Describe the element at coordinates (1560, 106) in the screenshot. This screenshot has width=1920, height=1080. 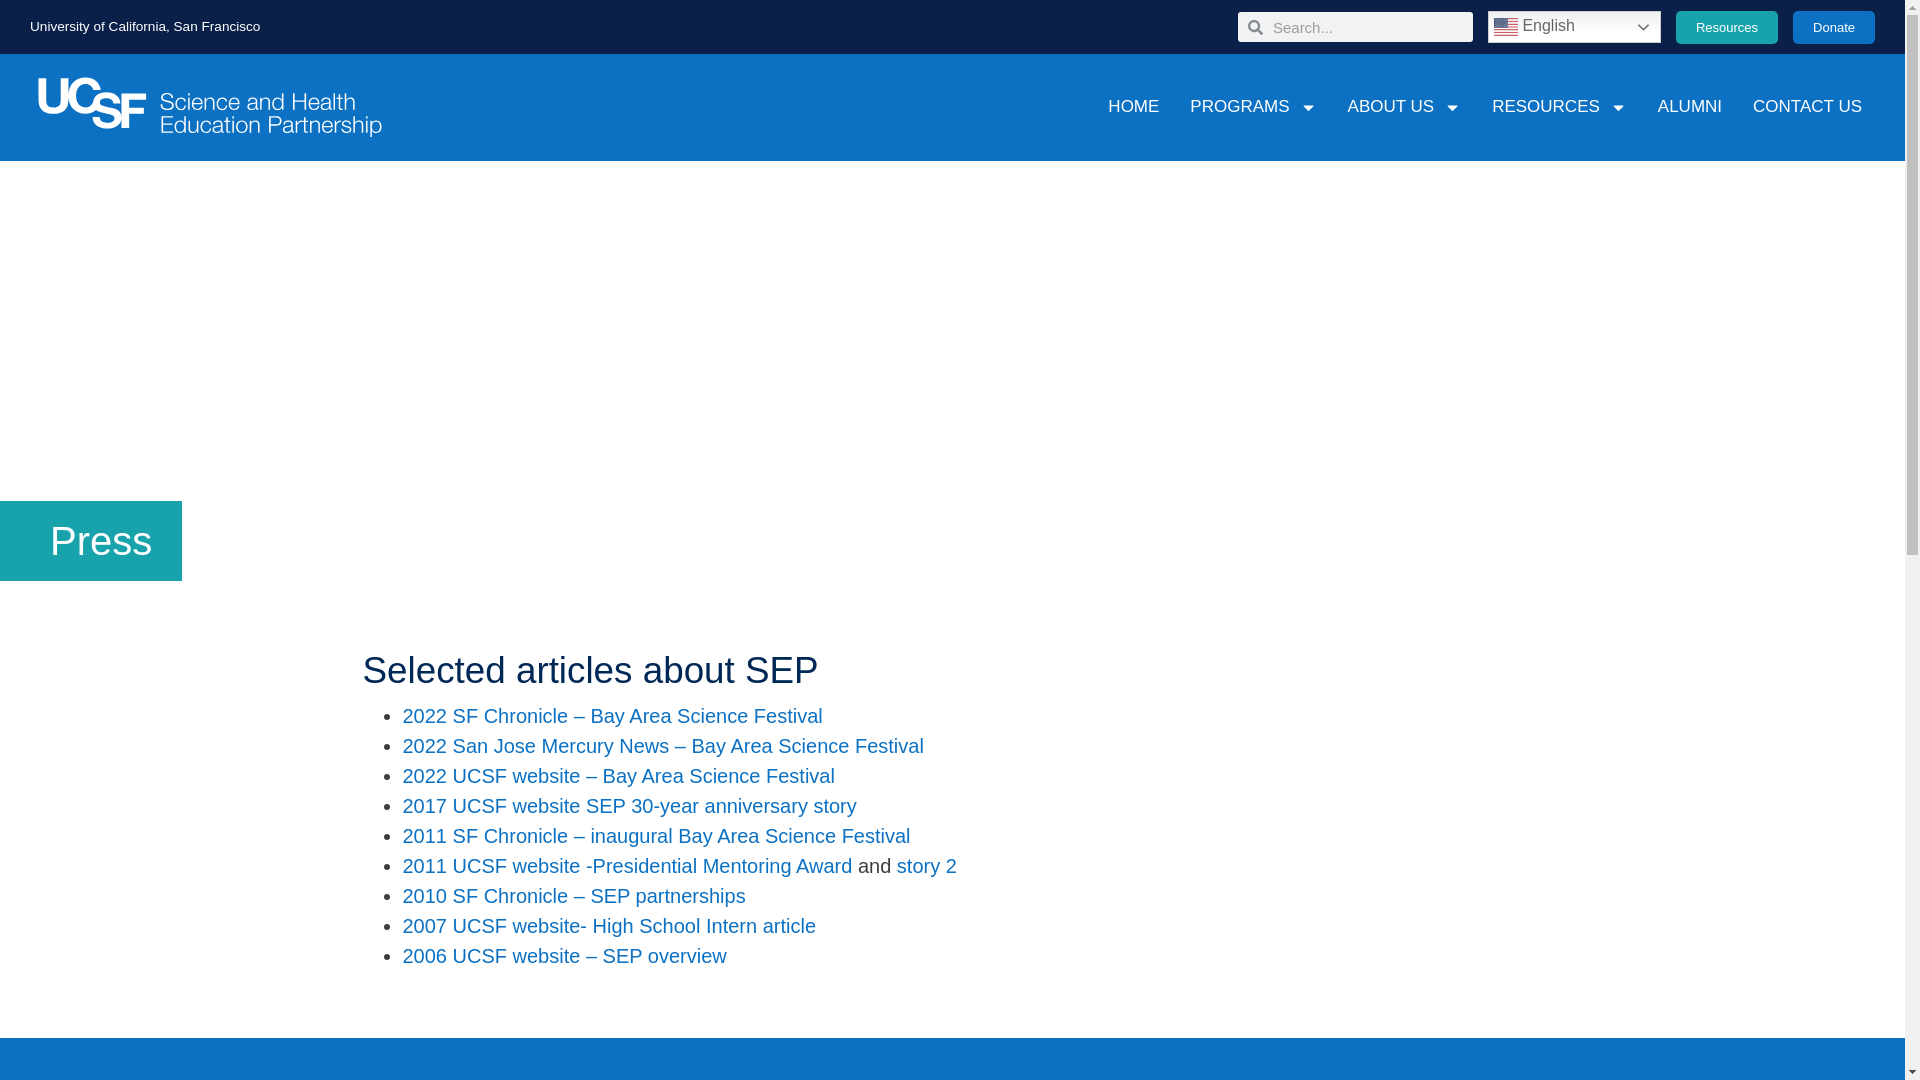
I see `RESOURCES` at that location.